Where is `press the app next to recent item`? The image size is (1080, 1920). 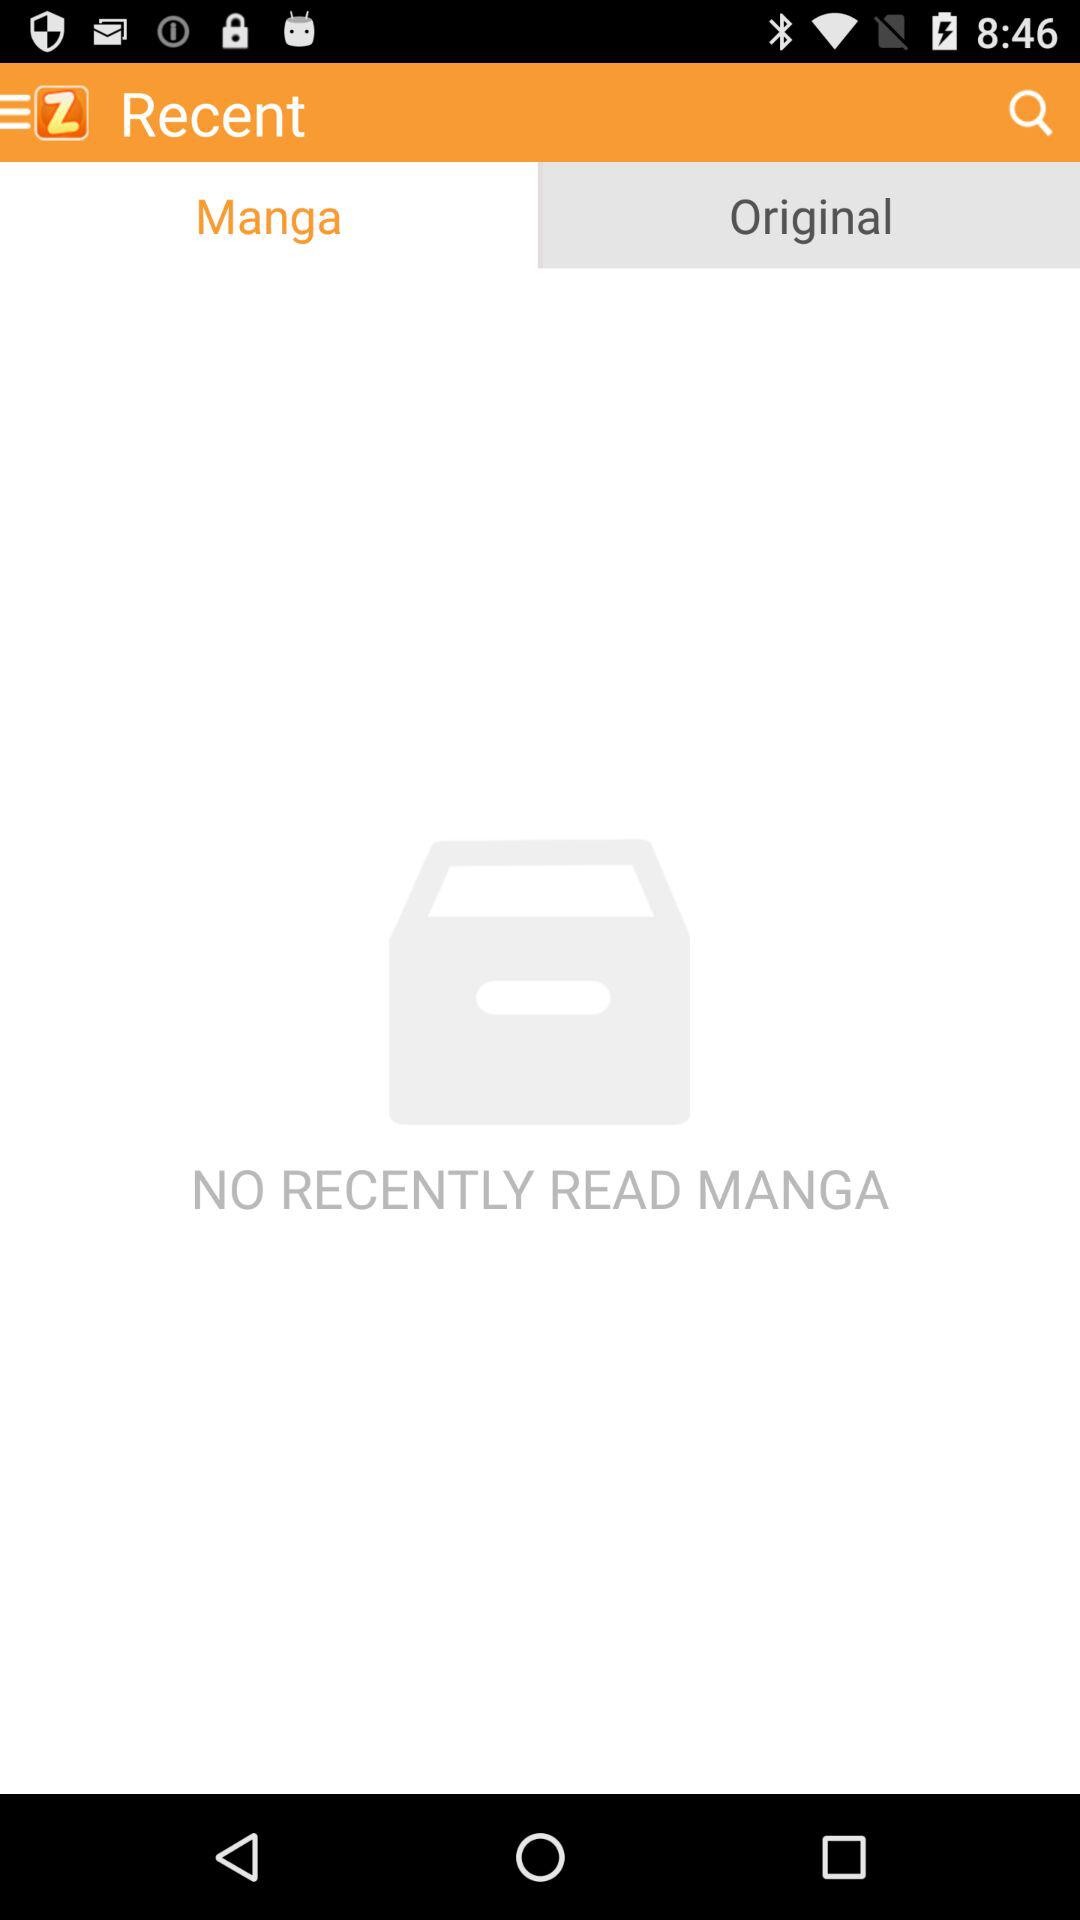
press the app next to recent item is located at coordinates (52, 112).